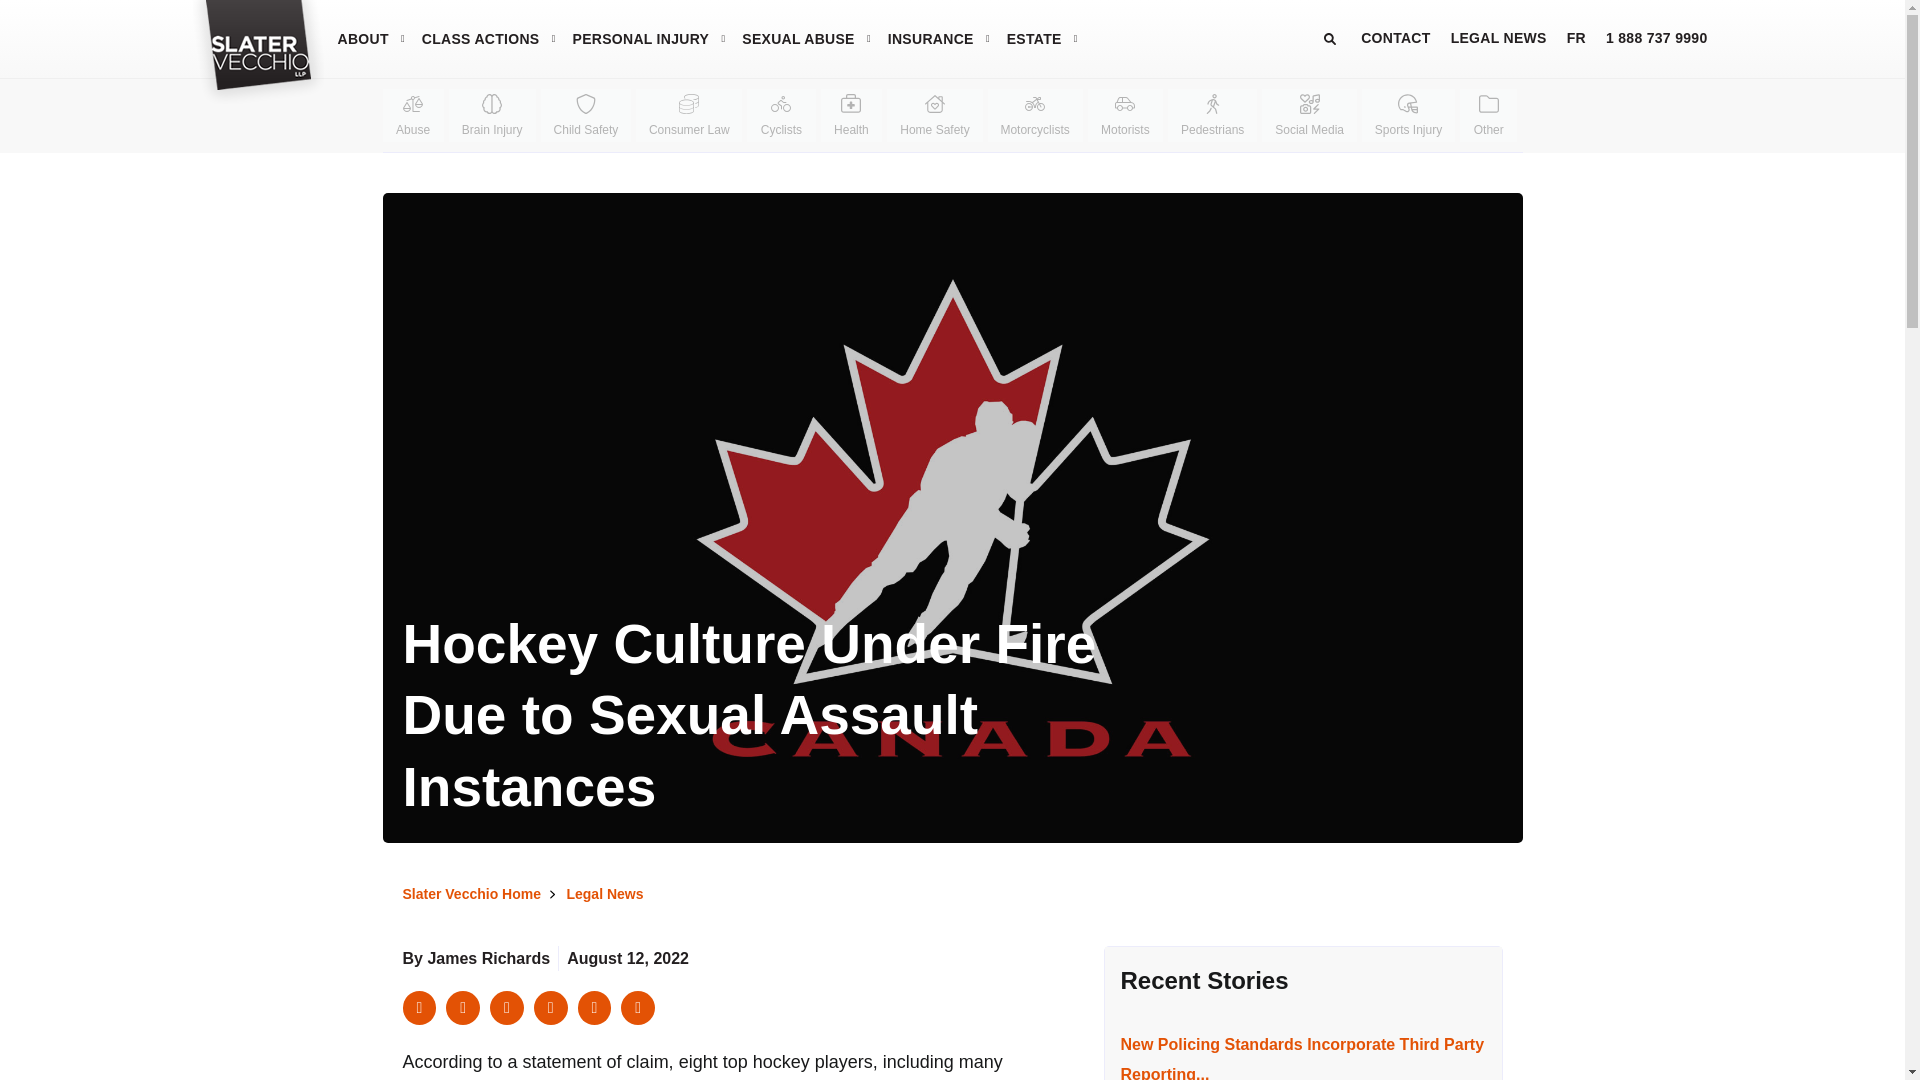 This screenshot has width=1920, height=1080. What do you see at coordinates (640, 38) in the screenshot?
I see `PERSONAL INJURY` at bounding box center [640, 38].